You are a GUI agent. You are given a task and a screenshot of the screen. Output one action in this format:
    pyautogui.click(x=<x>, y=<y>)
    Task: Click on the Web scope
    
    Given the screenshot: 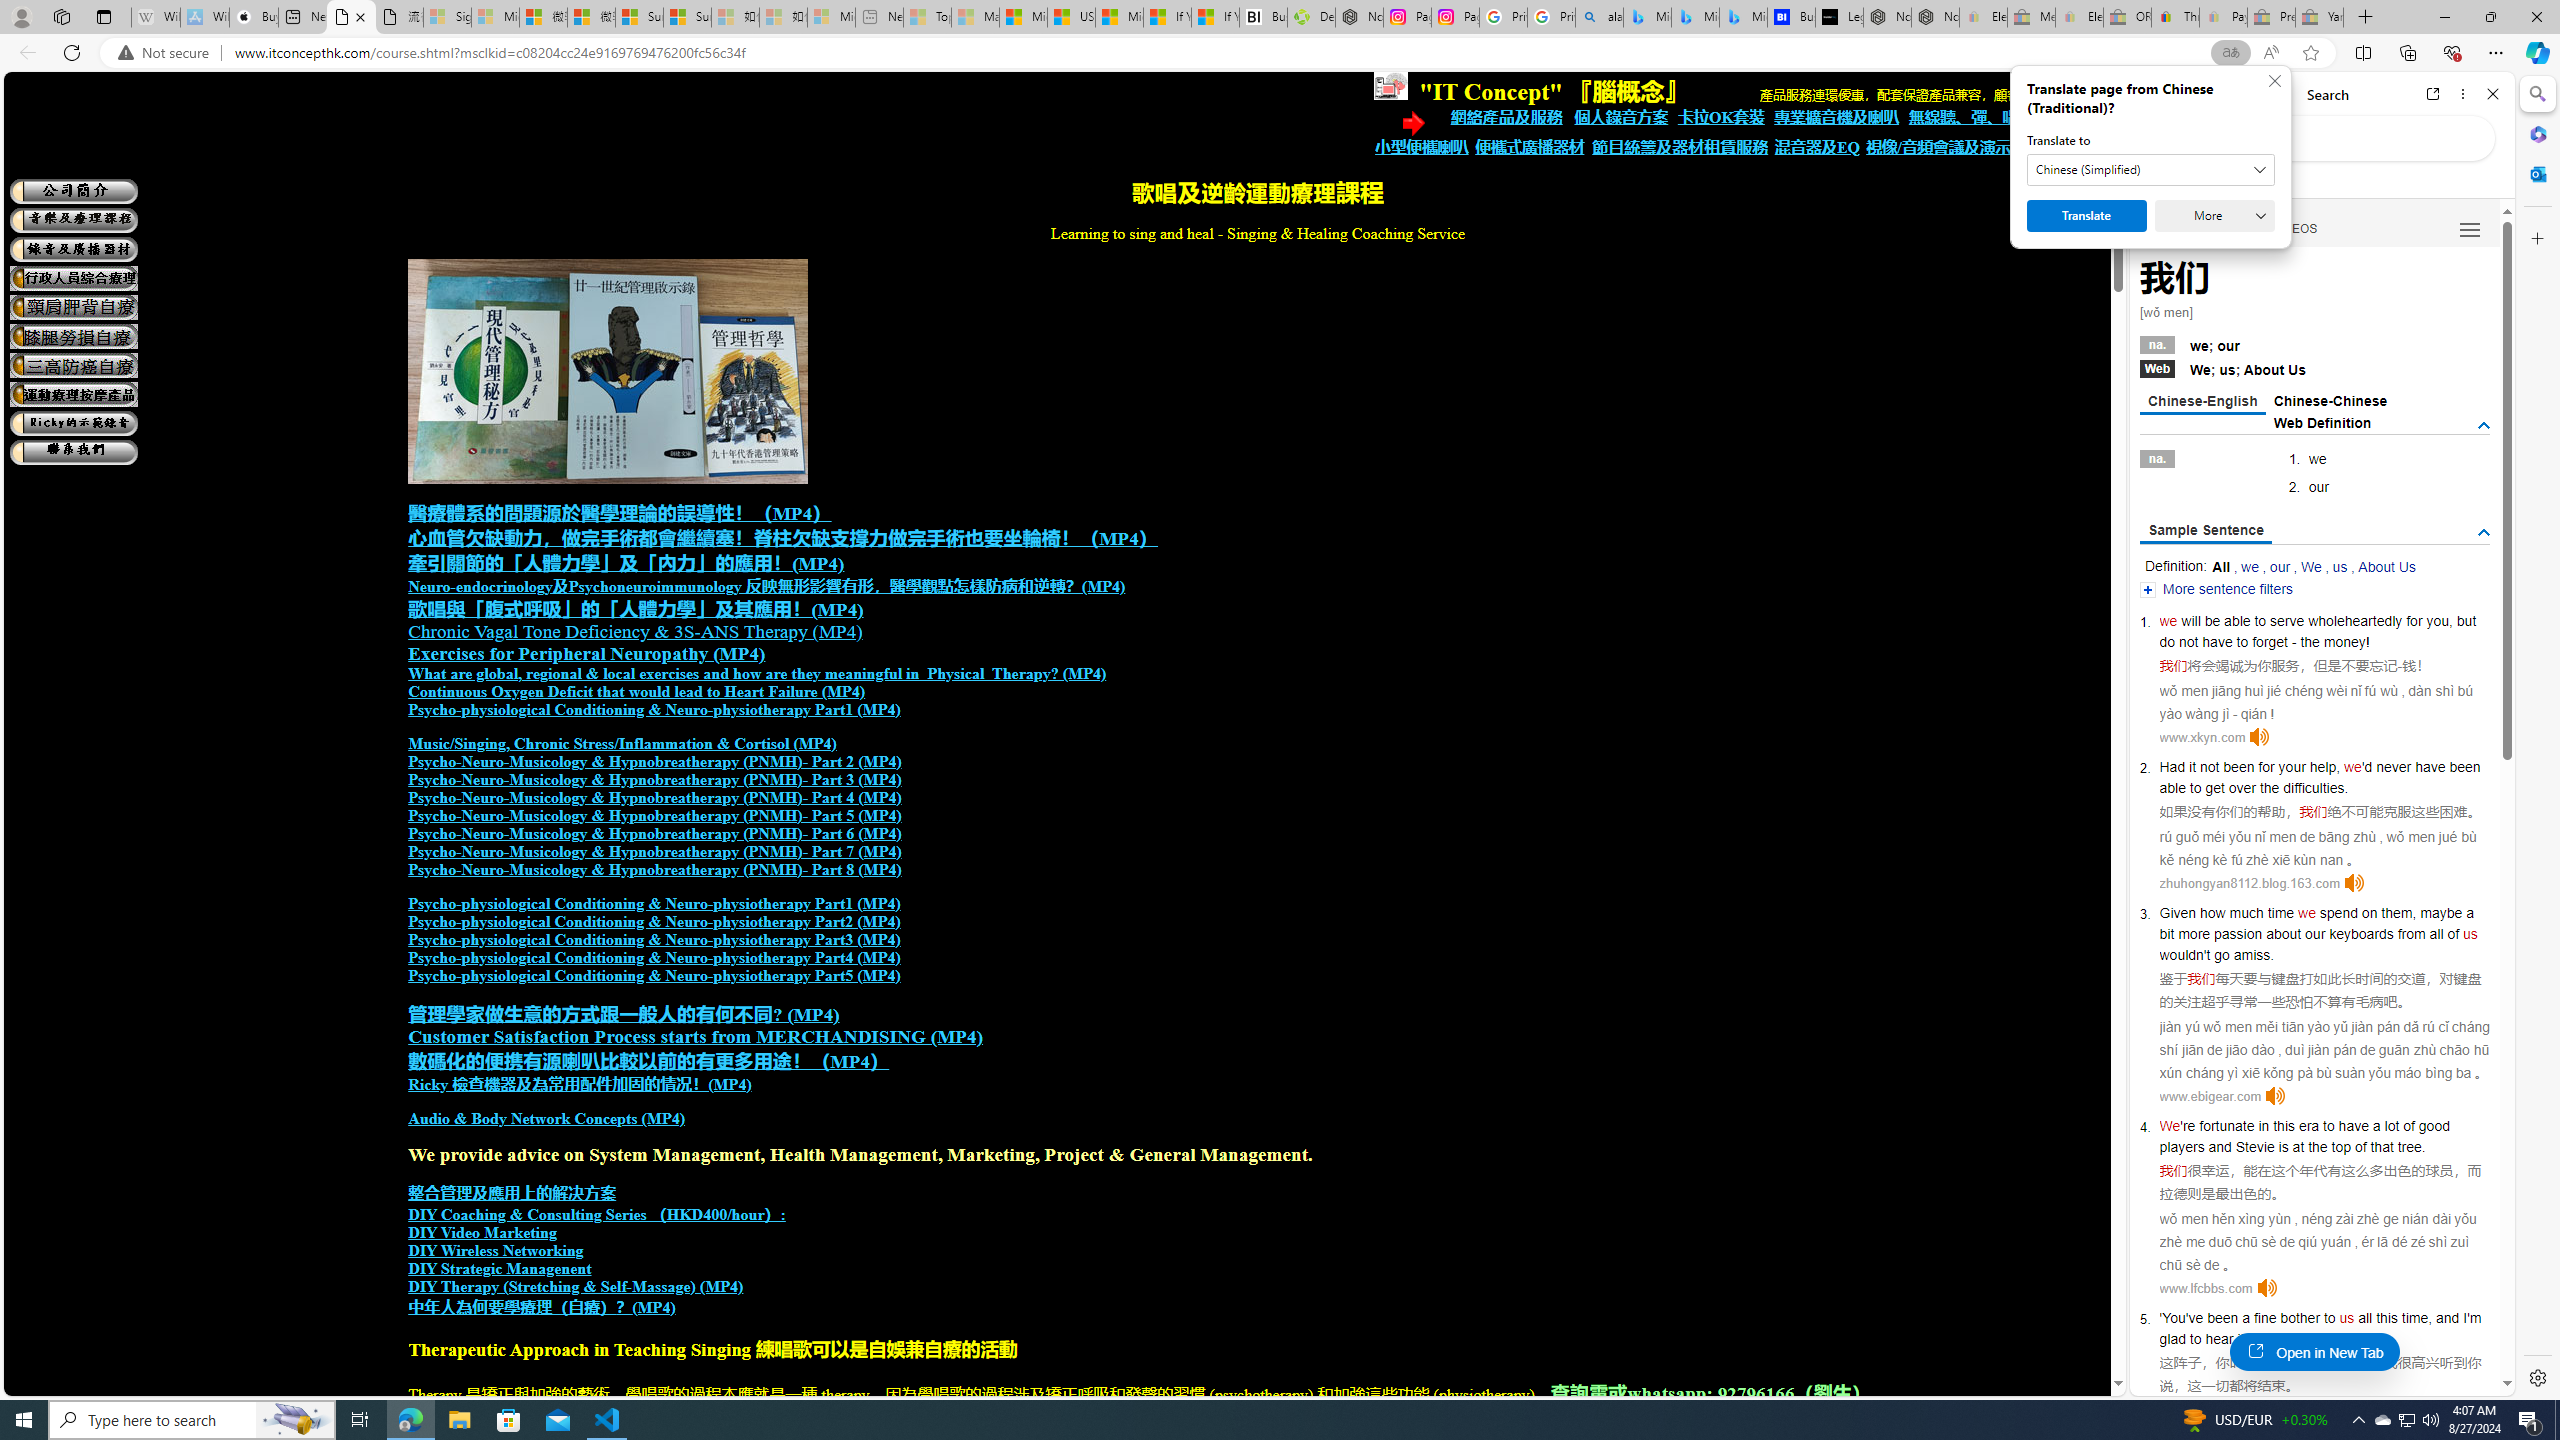 What is the action you would take?
    pyautogui.click(x=2163, y=180)
    